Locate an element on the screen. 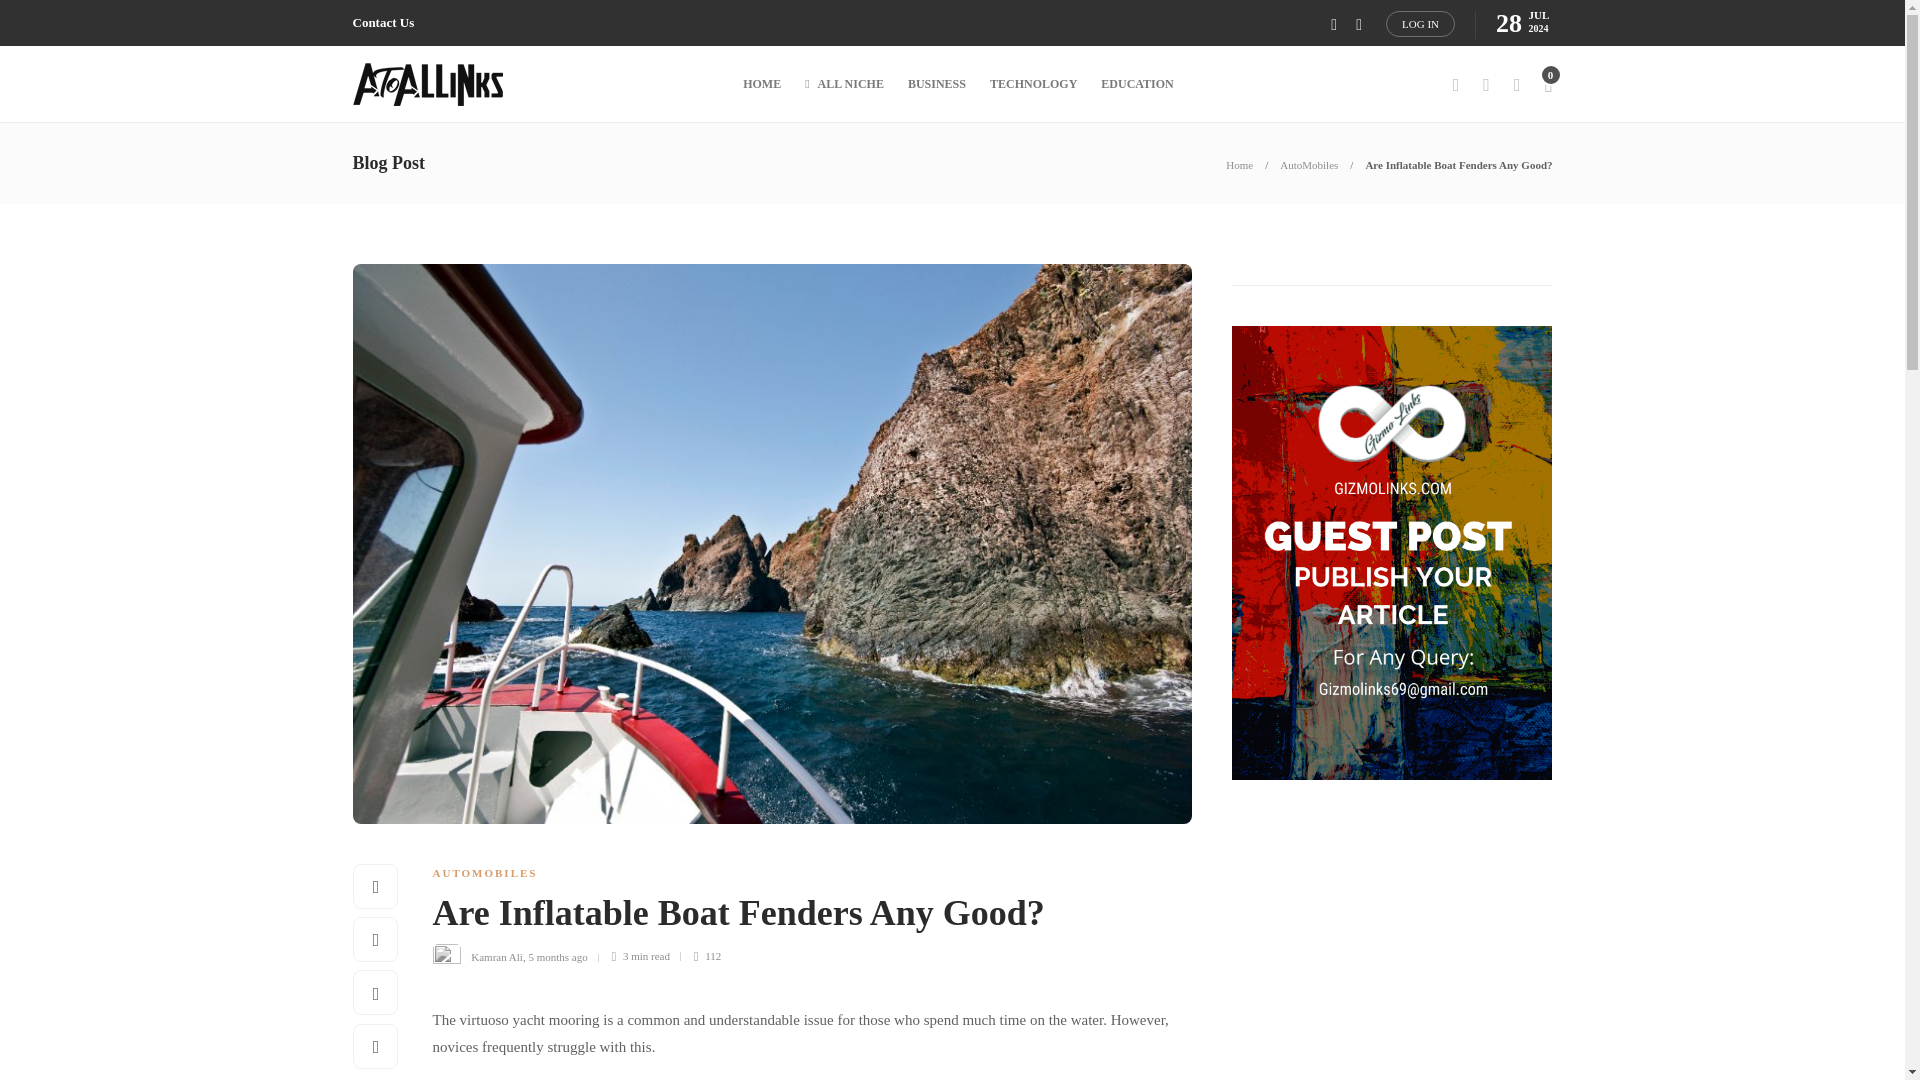 This screenshot has height=1080, width=1920. AUTOMOBILES is located at coordinates (484, 873).